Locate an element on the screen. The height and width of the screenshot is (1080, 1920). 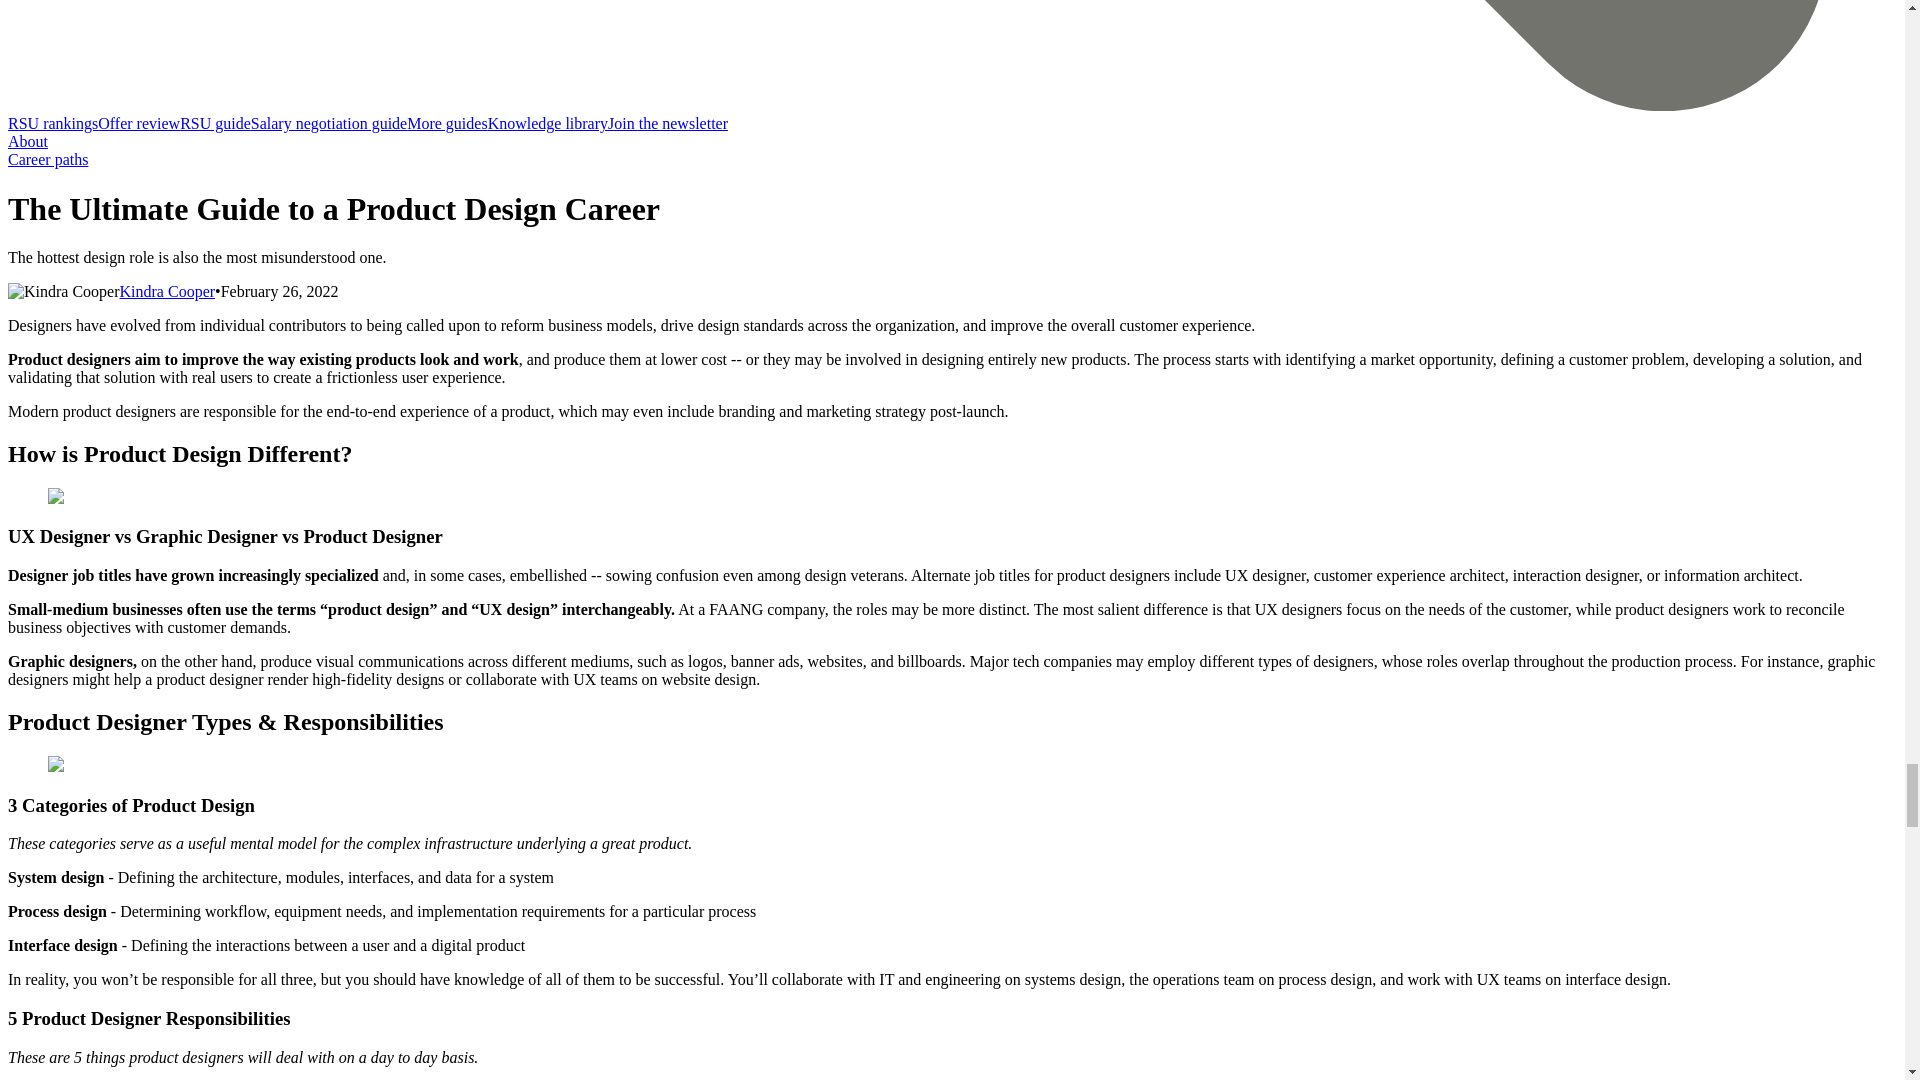
About is located at coordinates (28, 141).